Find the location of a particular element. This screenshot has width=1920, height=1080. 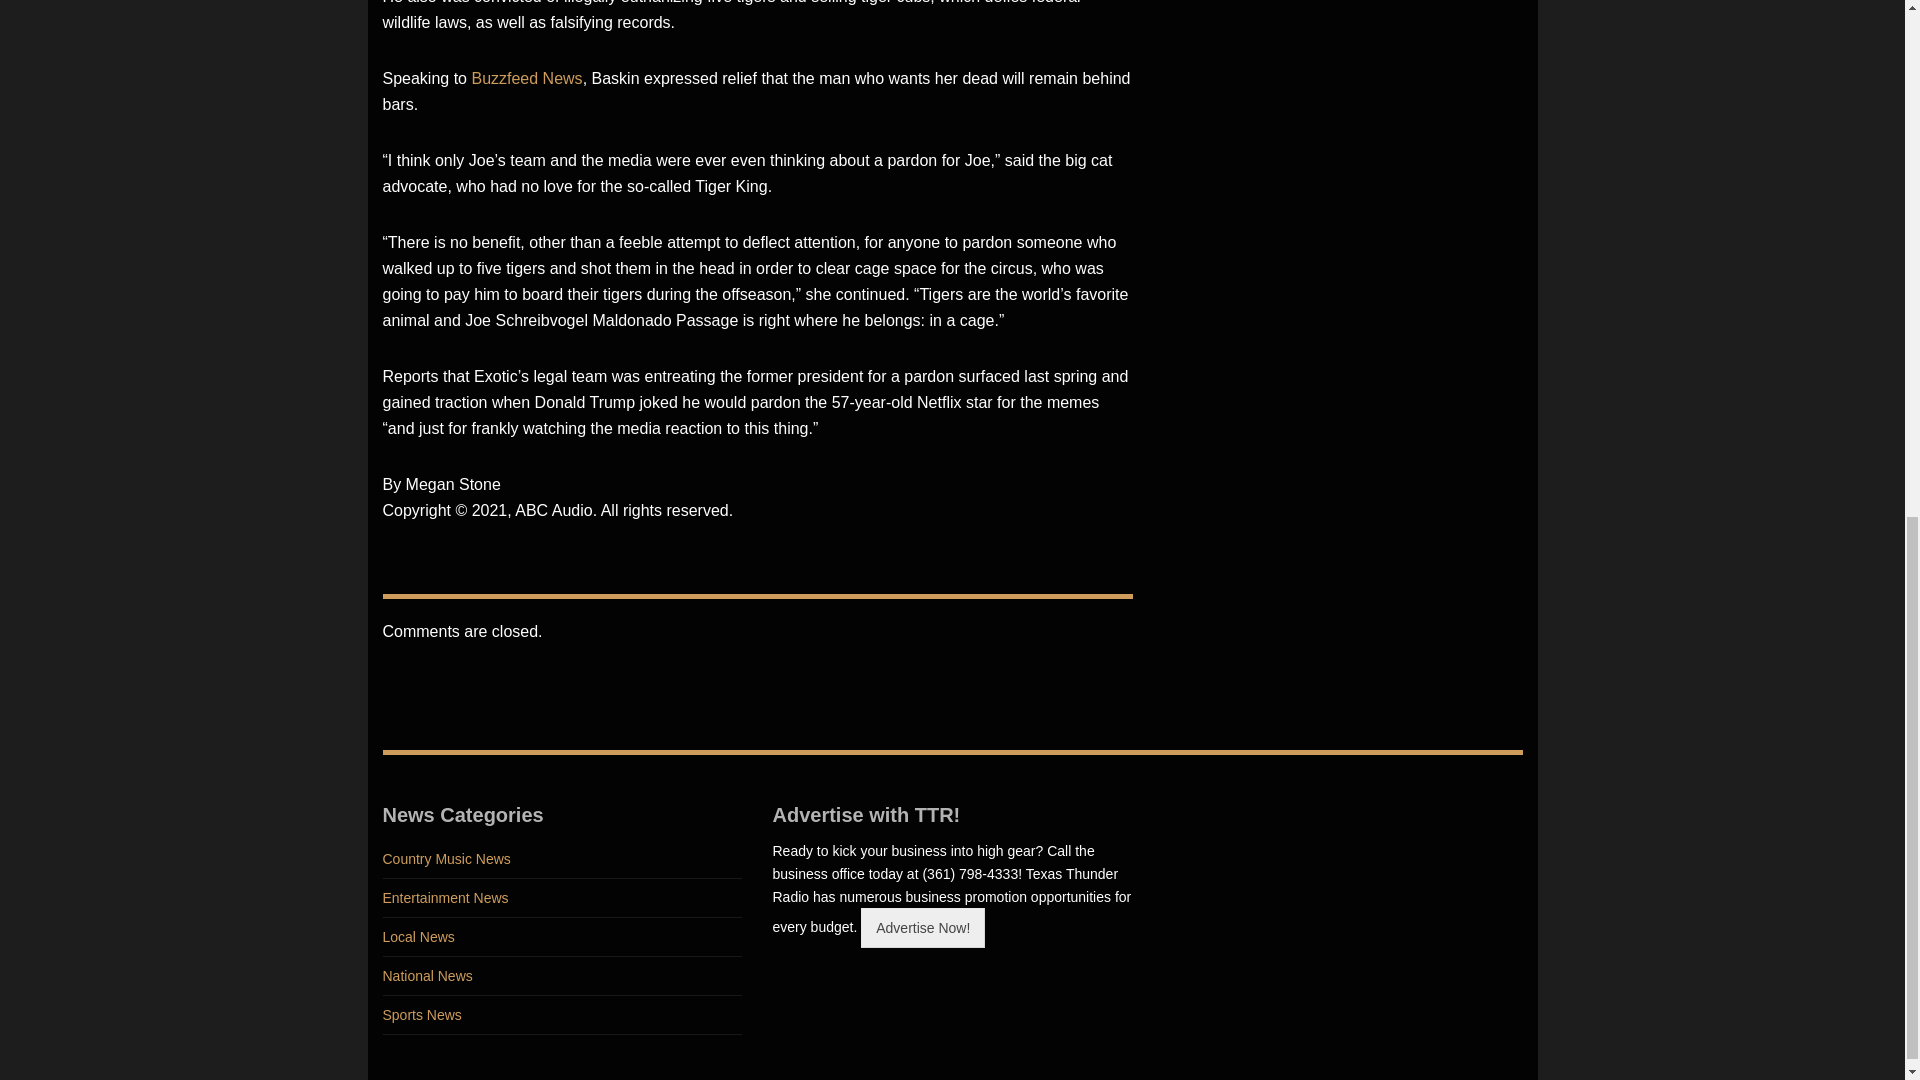

Advertise Now! is located at coordinates (922, 927).